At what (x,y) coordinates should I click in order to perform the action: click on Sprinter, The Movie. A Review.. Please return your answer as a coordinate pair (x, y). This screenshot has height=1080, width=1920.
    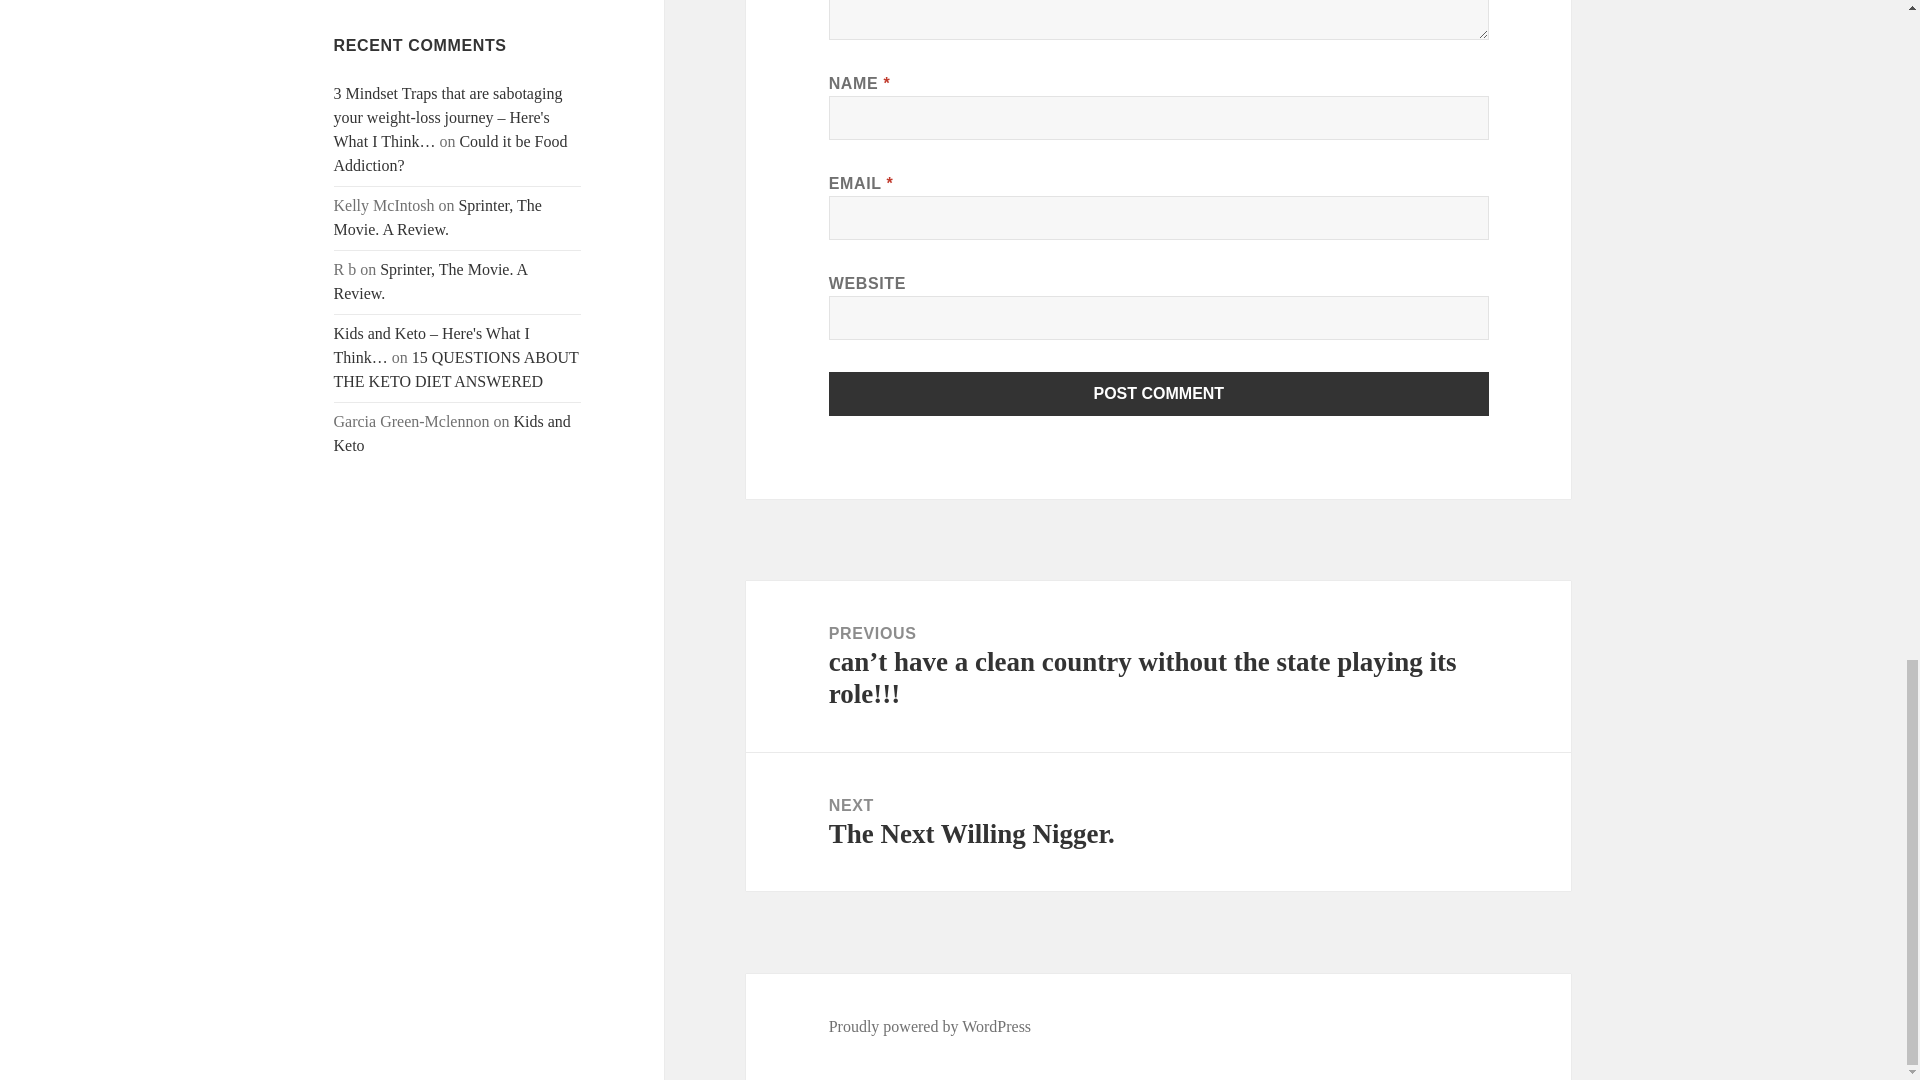
    Looking at the image, I should click on (438, 216).